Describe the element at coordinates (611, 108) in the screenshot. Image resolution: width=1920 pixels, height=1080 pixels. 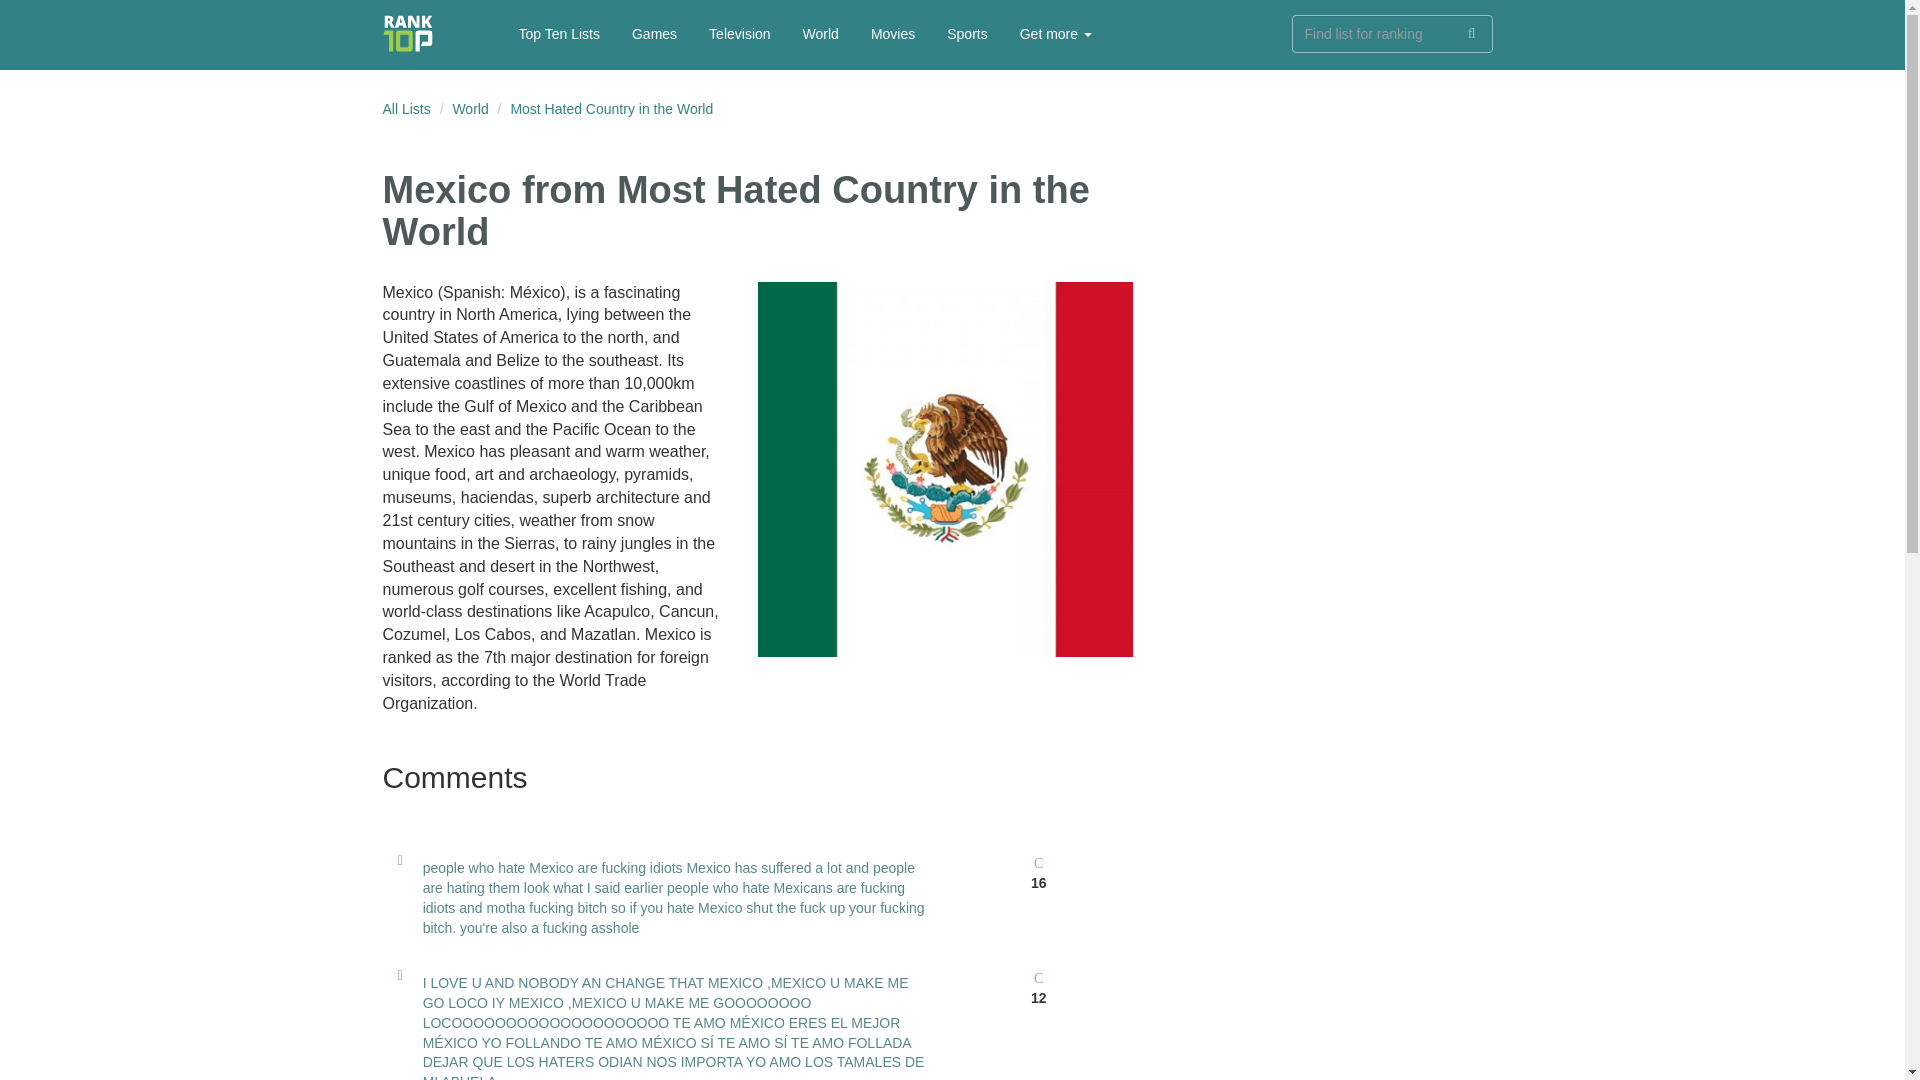
I see `Most Hated Country in the World` at that location.